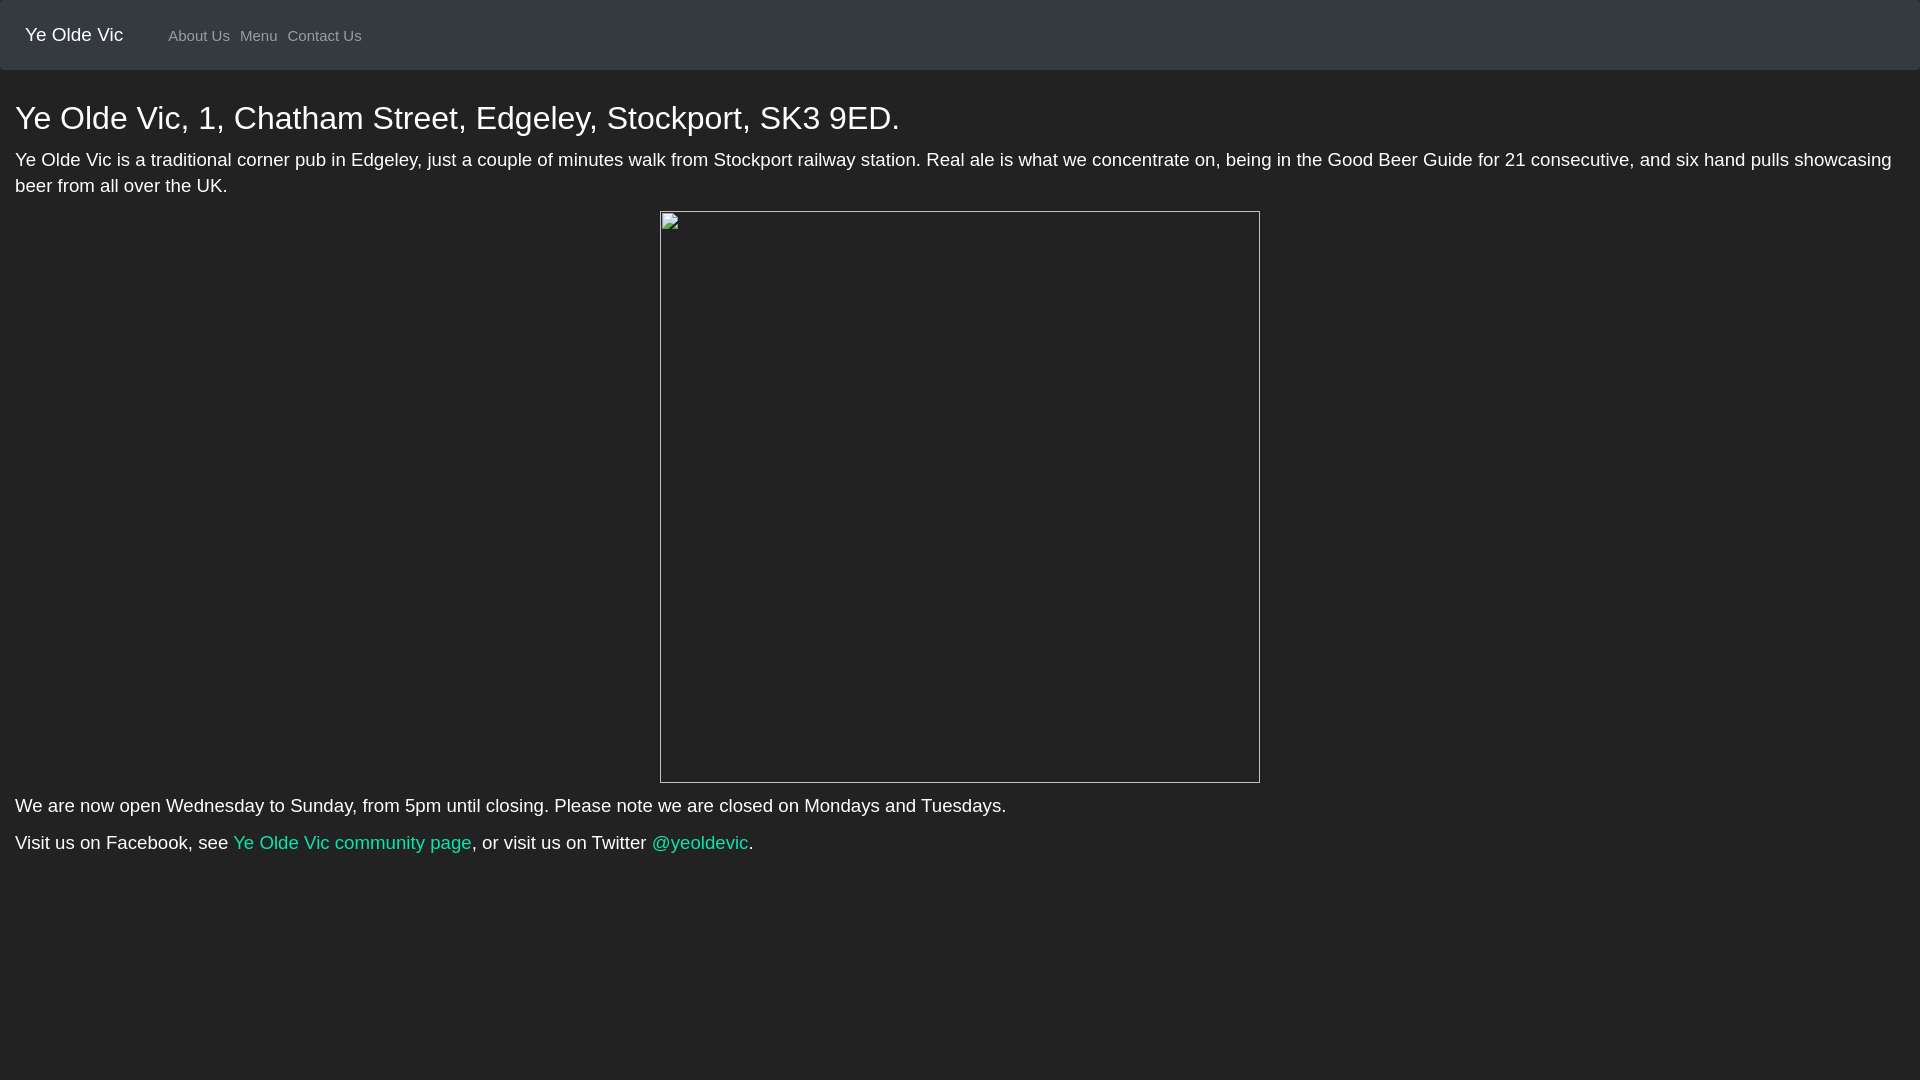 The width and height of the screenshot is (1920, 1080). What do you see at coordinates (324, 34) in the screenshot?
I see `Contact Us` at bounding box center [324, 34].